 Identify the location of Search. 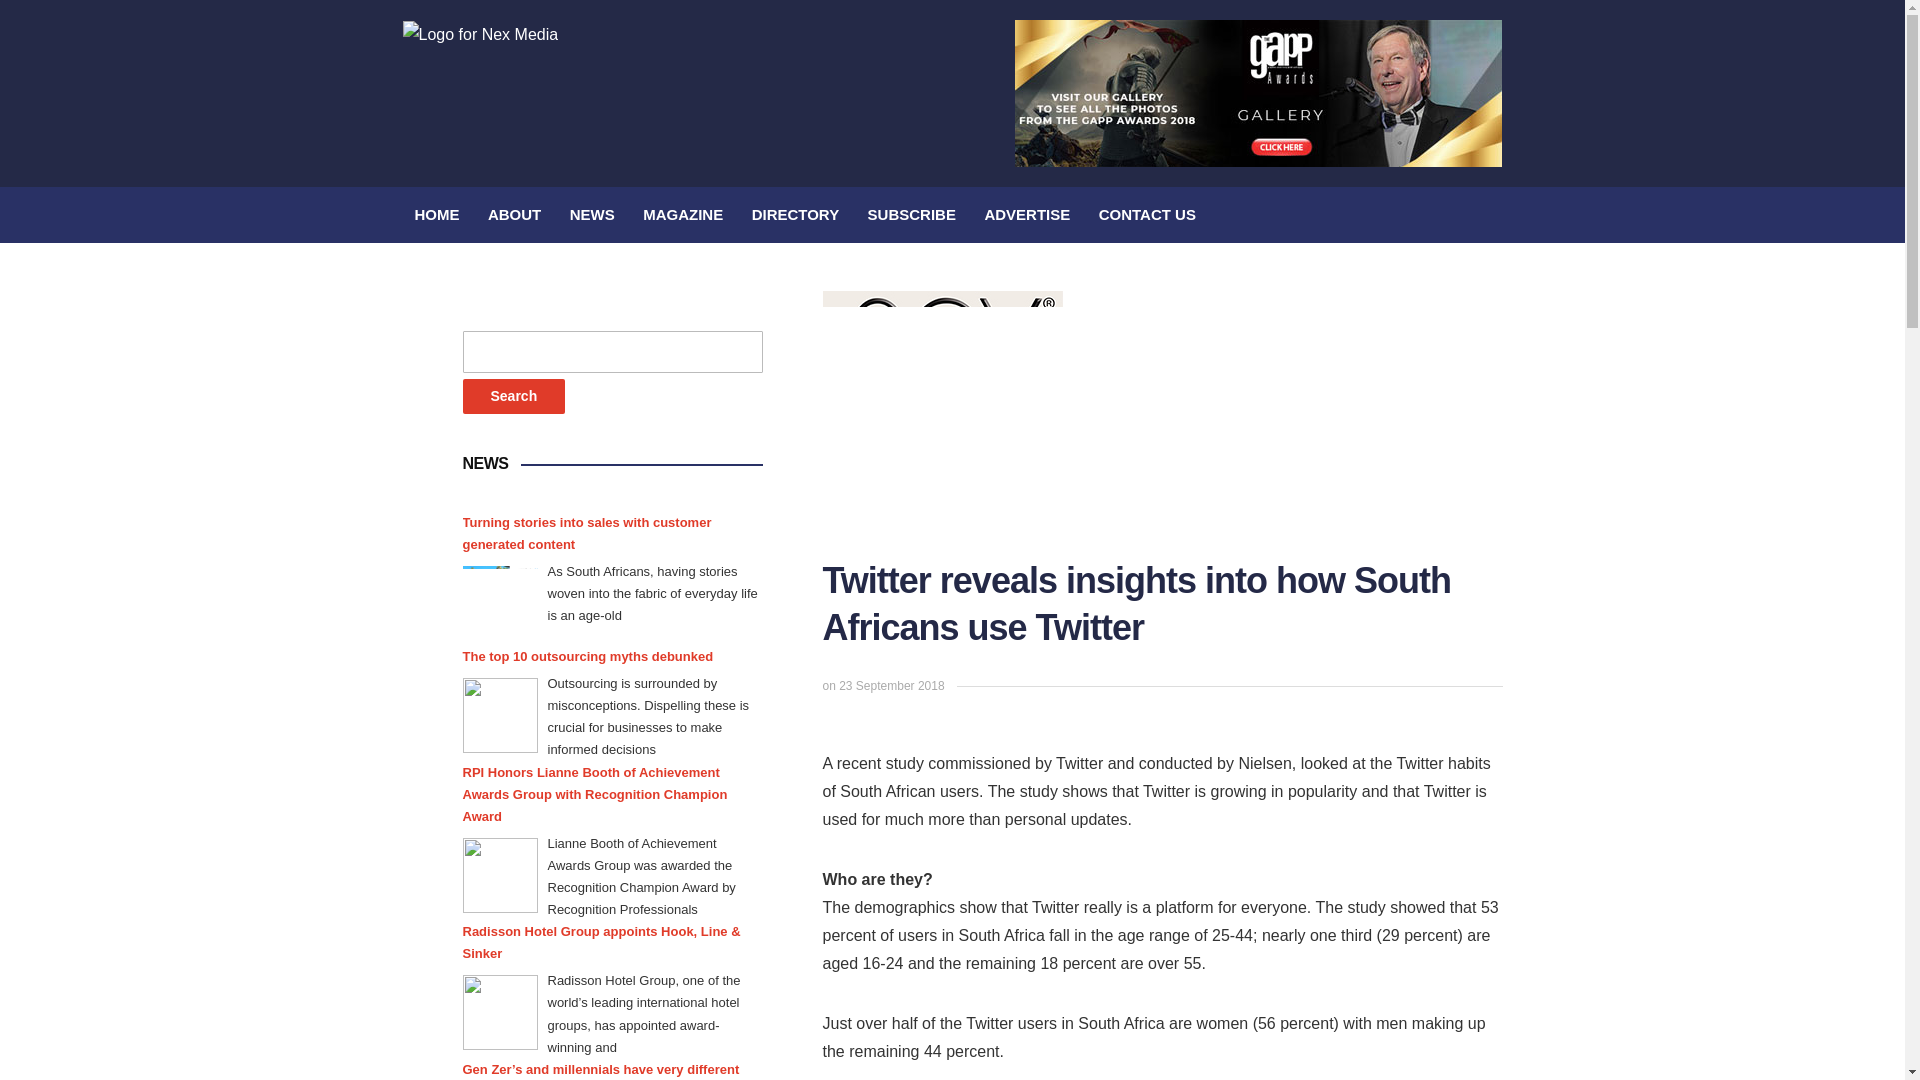
(513, 396).